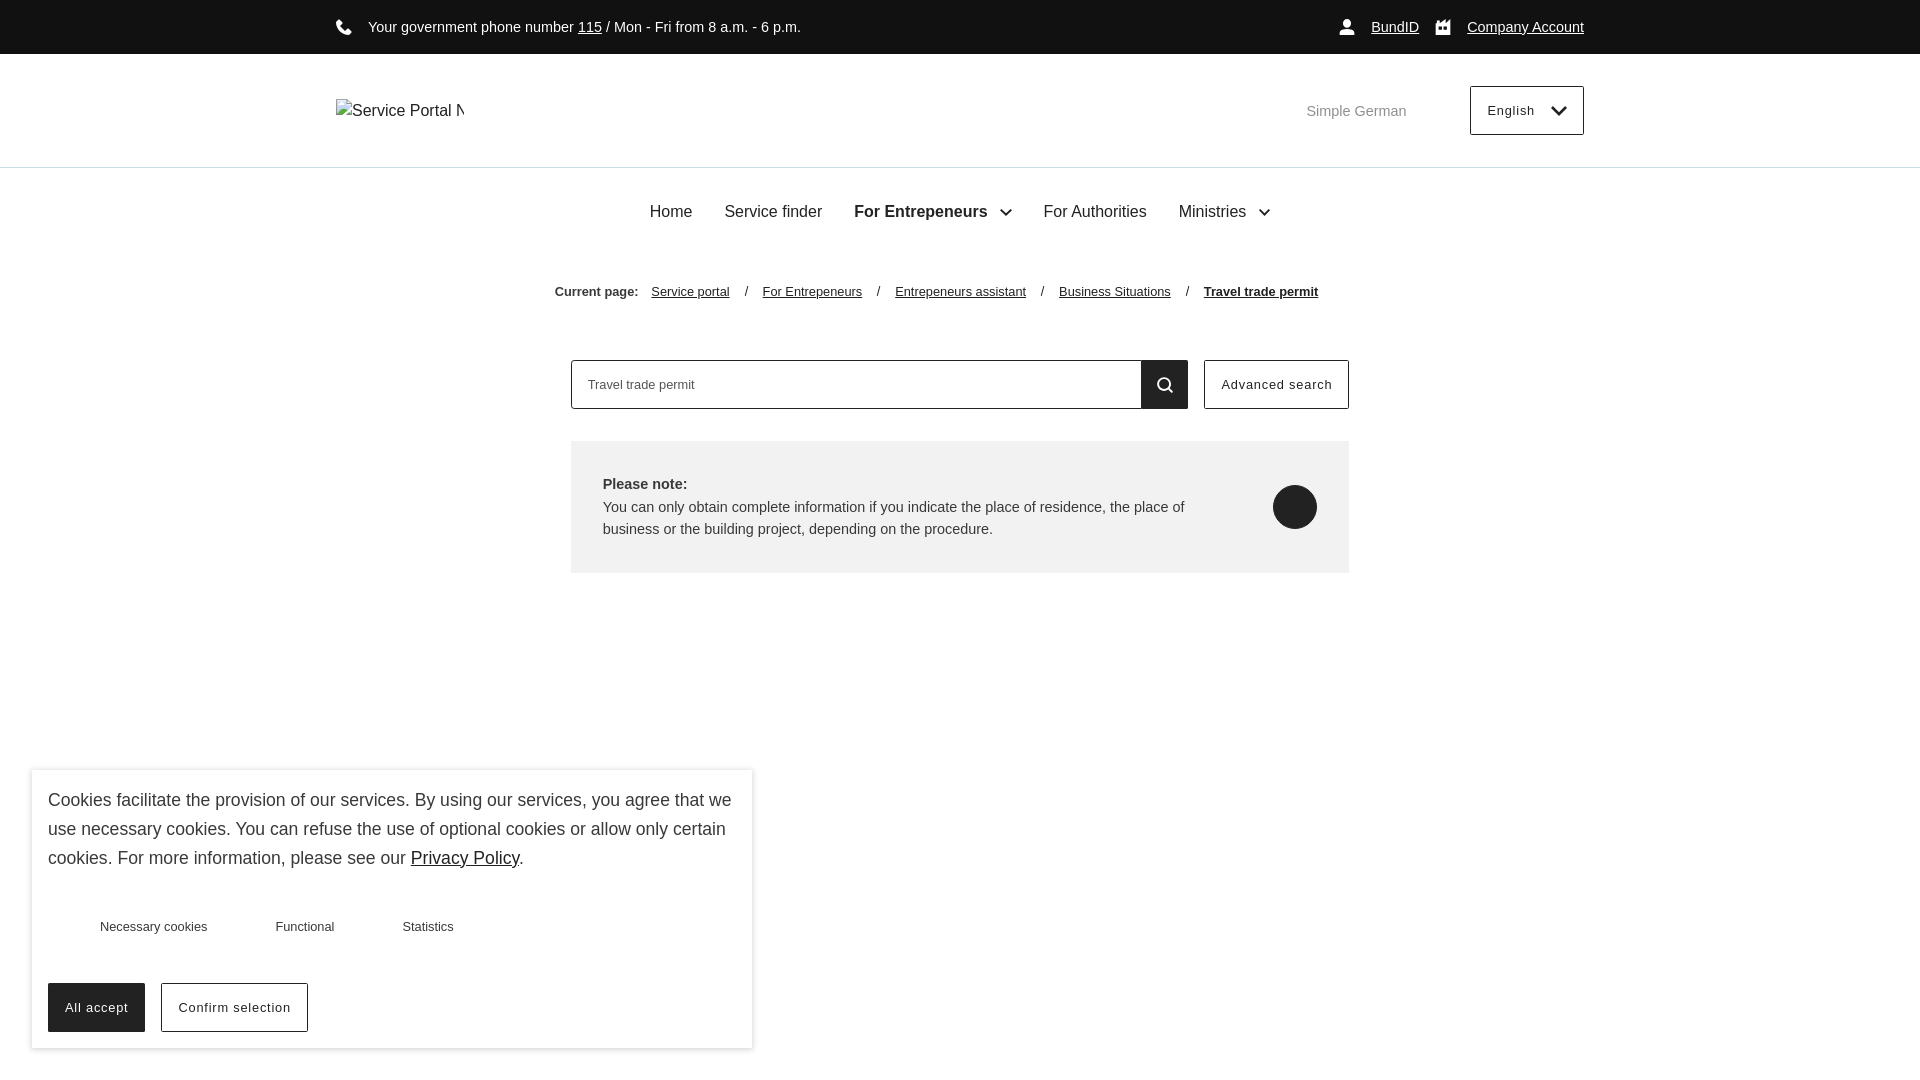 The width and height of the screenshot is (1920, 1080). I want to click on Specify city or zip code, so click(1294, 506).